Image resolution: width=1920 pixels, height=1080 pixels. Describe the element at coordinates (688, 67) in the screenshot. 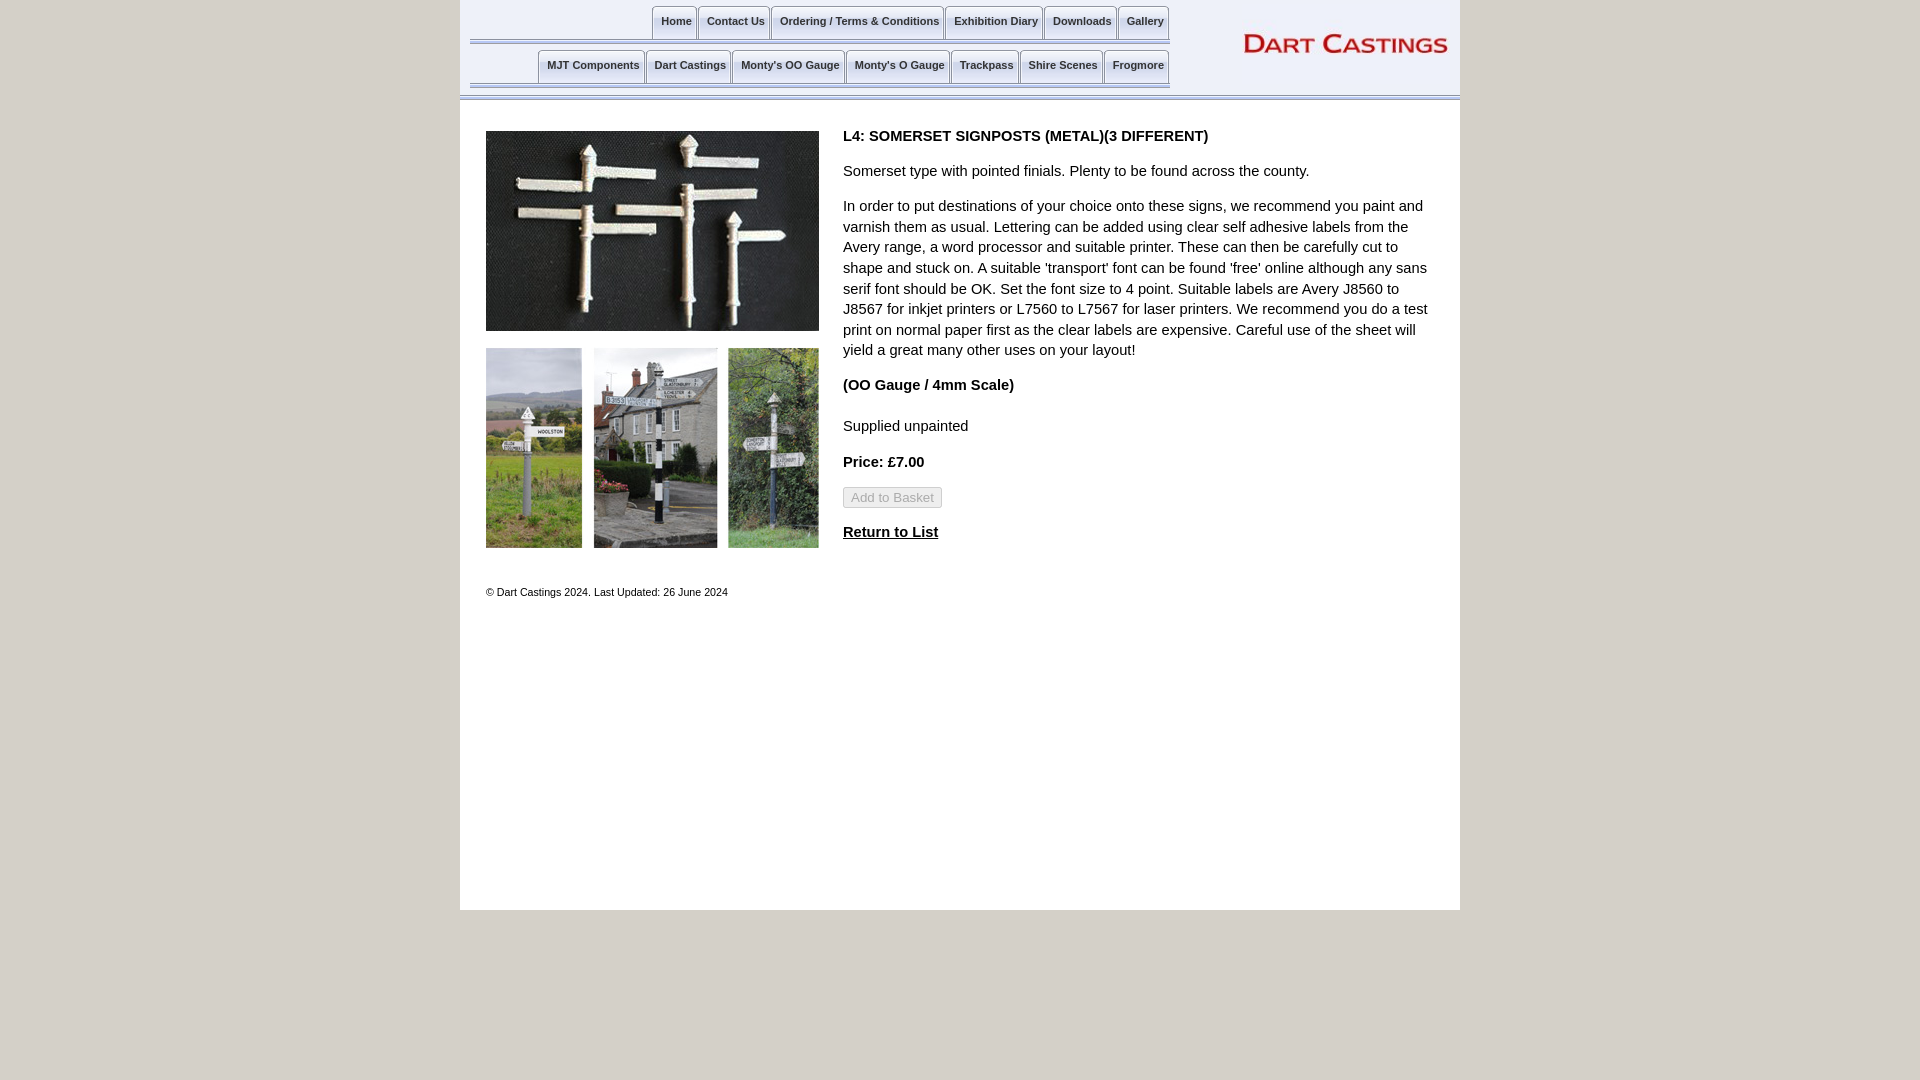

I see `Dart Castings` at that location.